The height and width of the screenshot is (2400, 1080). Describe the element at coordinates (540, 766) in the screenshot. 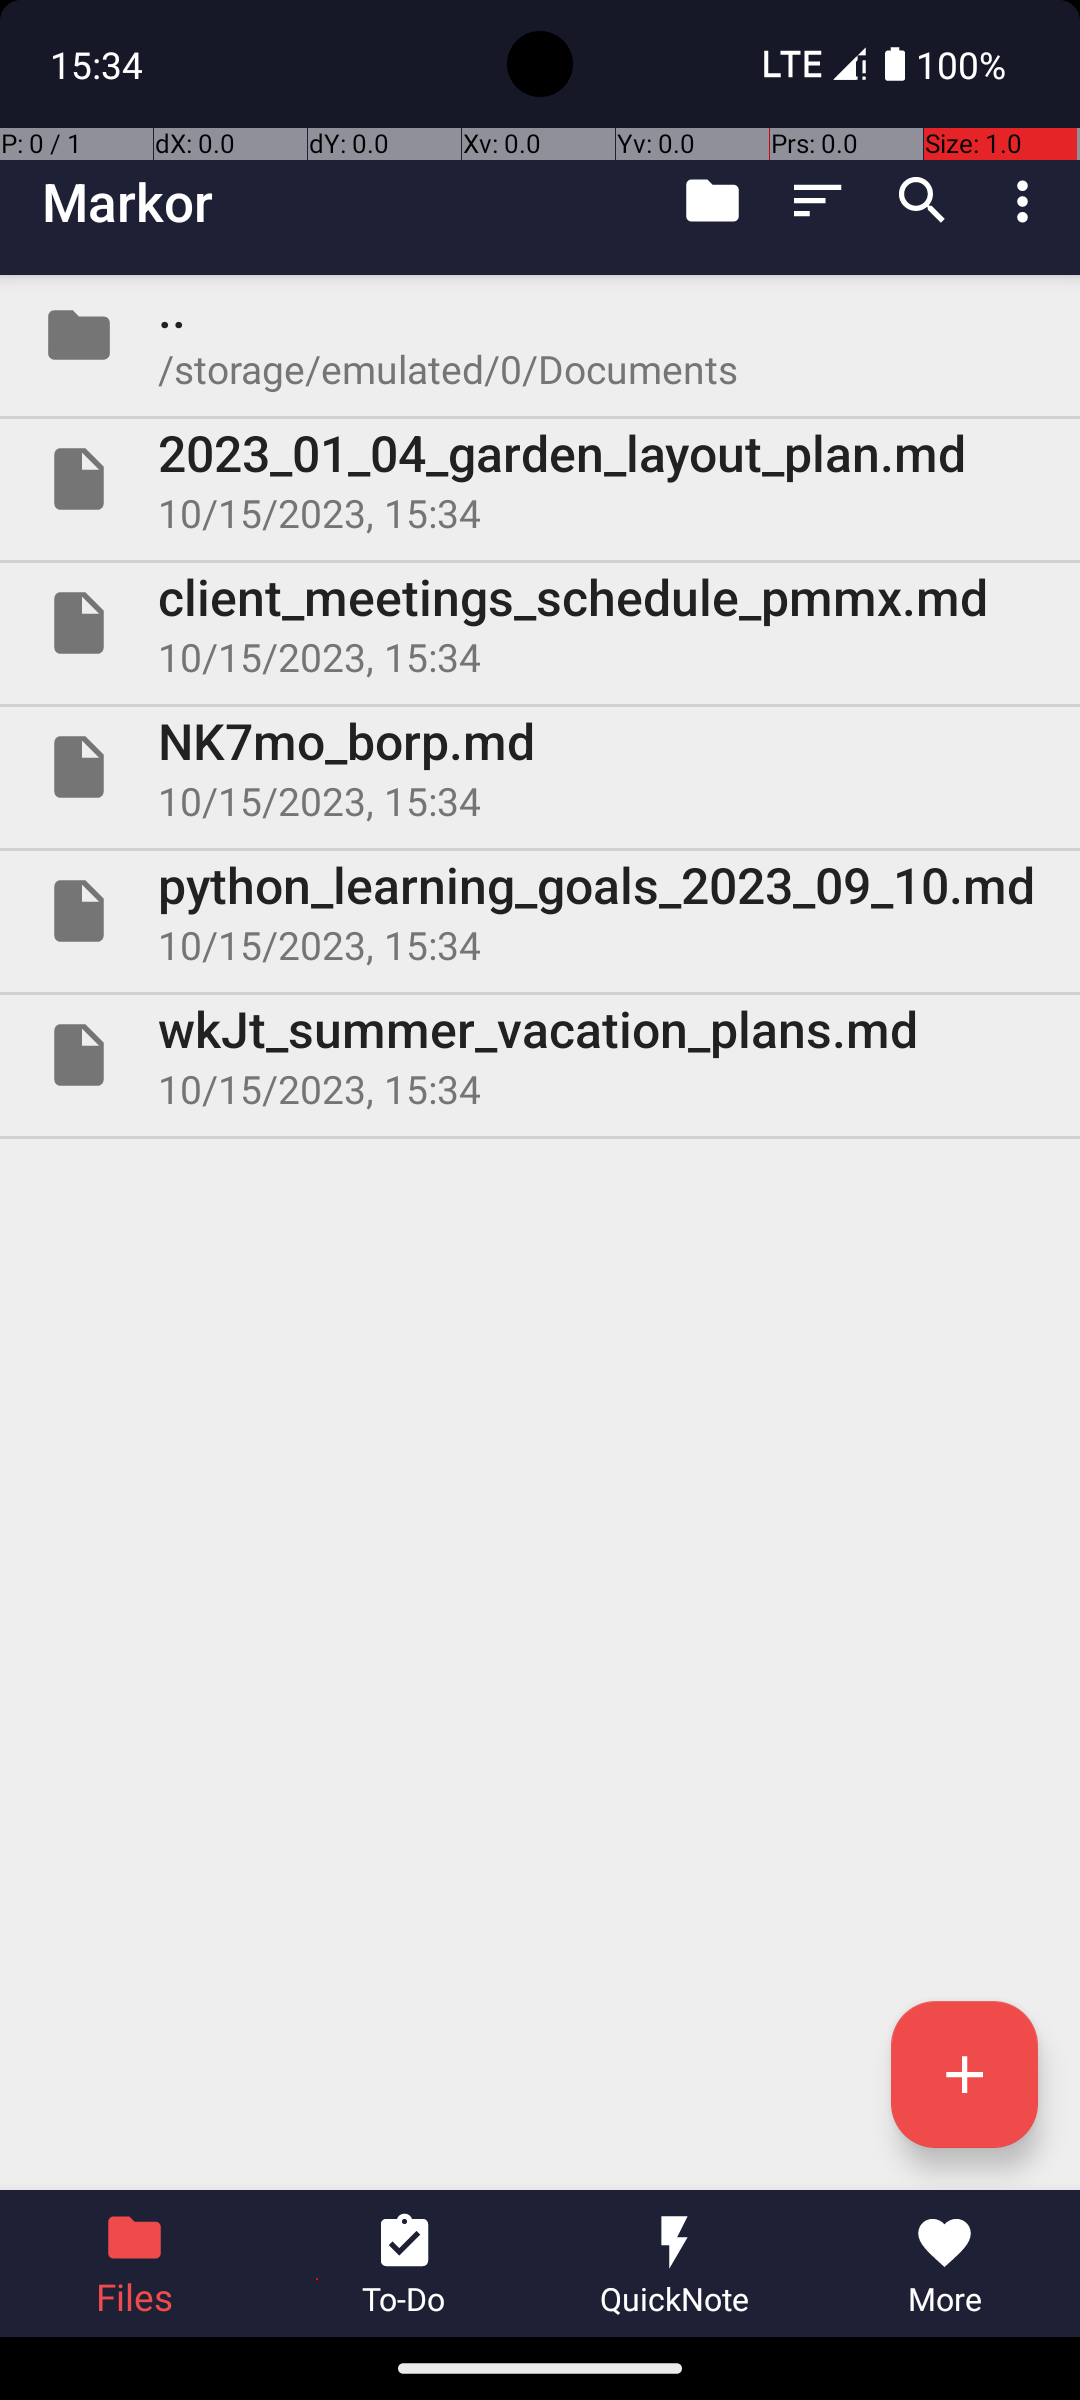

I see `File NK7mo_borp.md ` at that location.